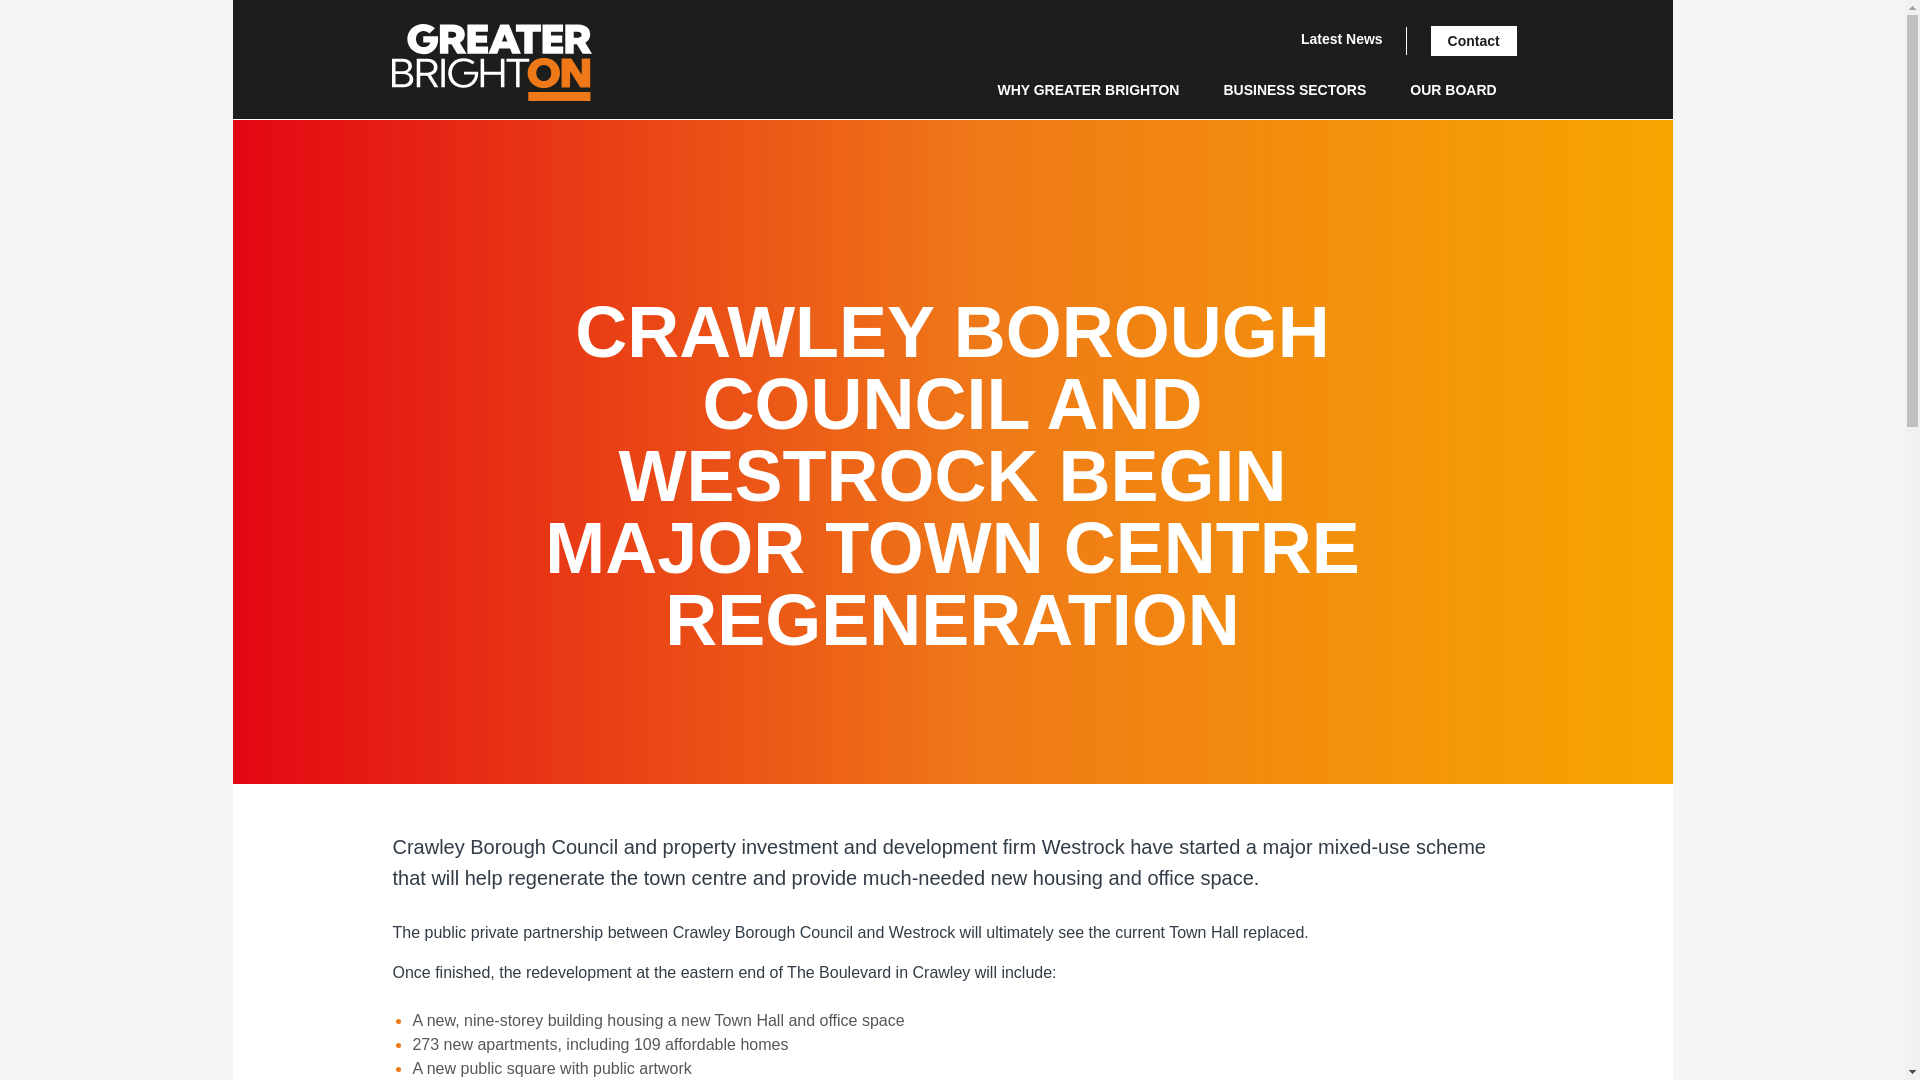  Describe the element at coordinates (1452, 90) in the screenshot. I see `OUR BOARD` at that location.